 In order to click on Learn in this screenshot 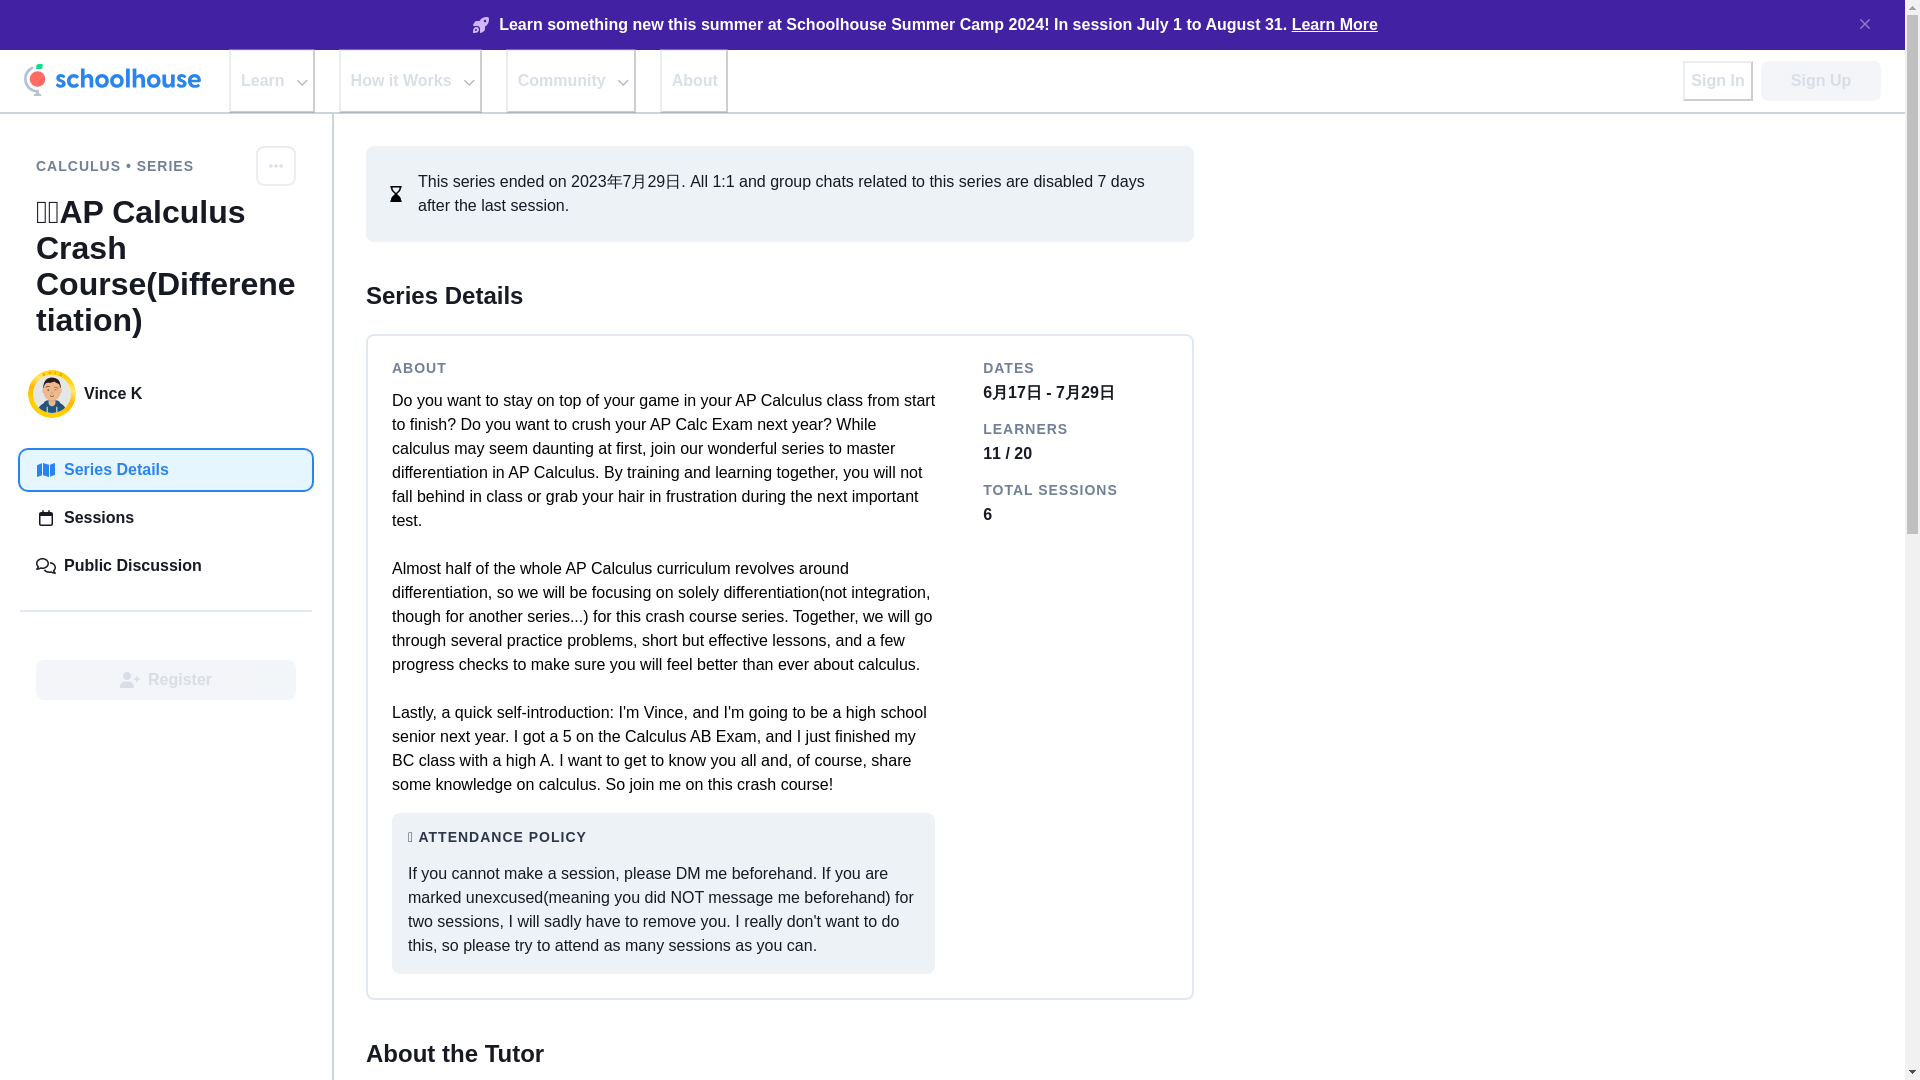, I will do `click(271, 80)`.